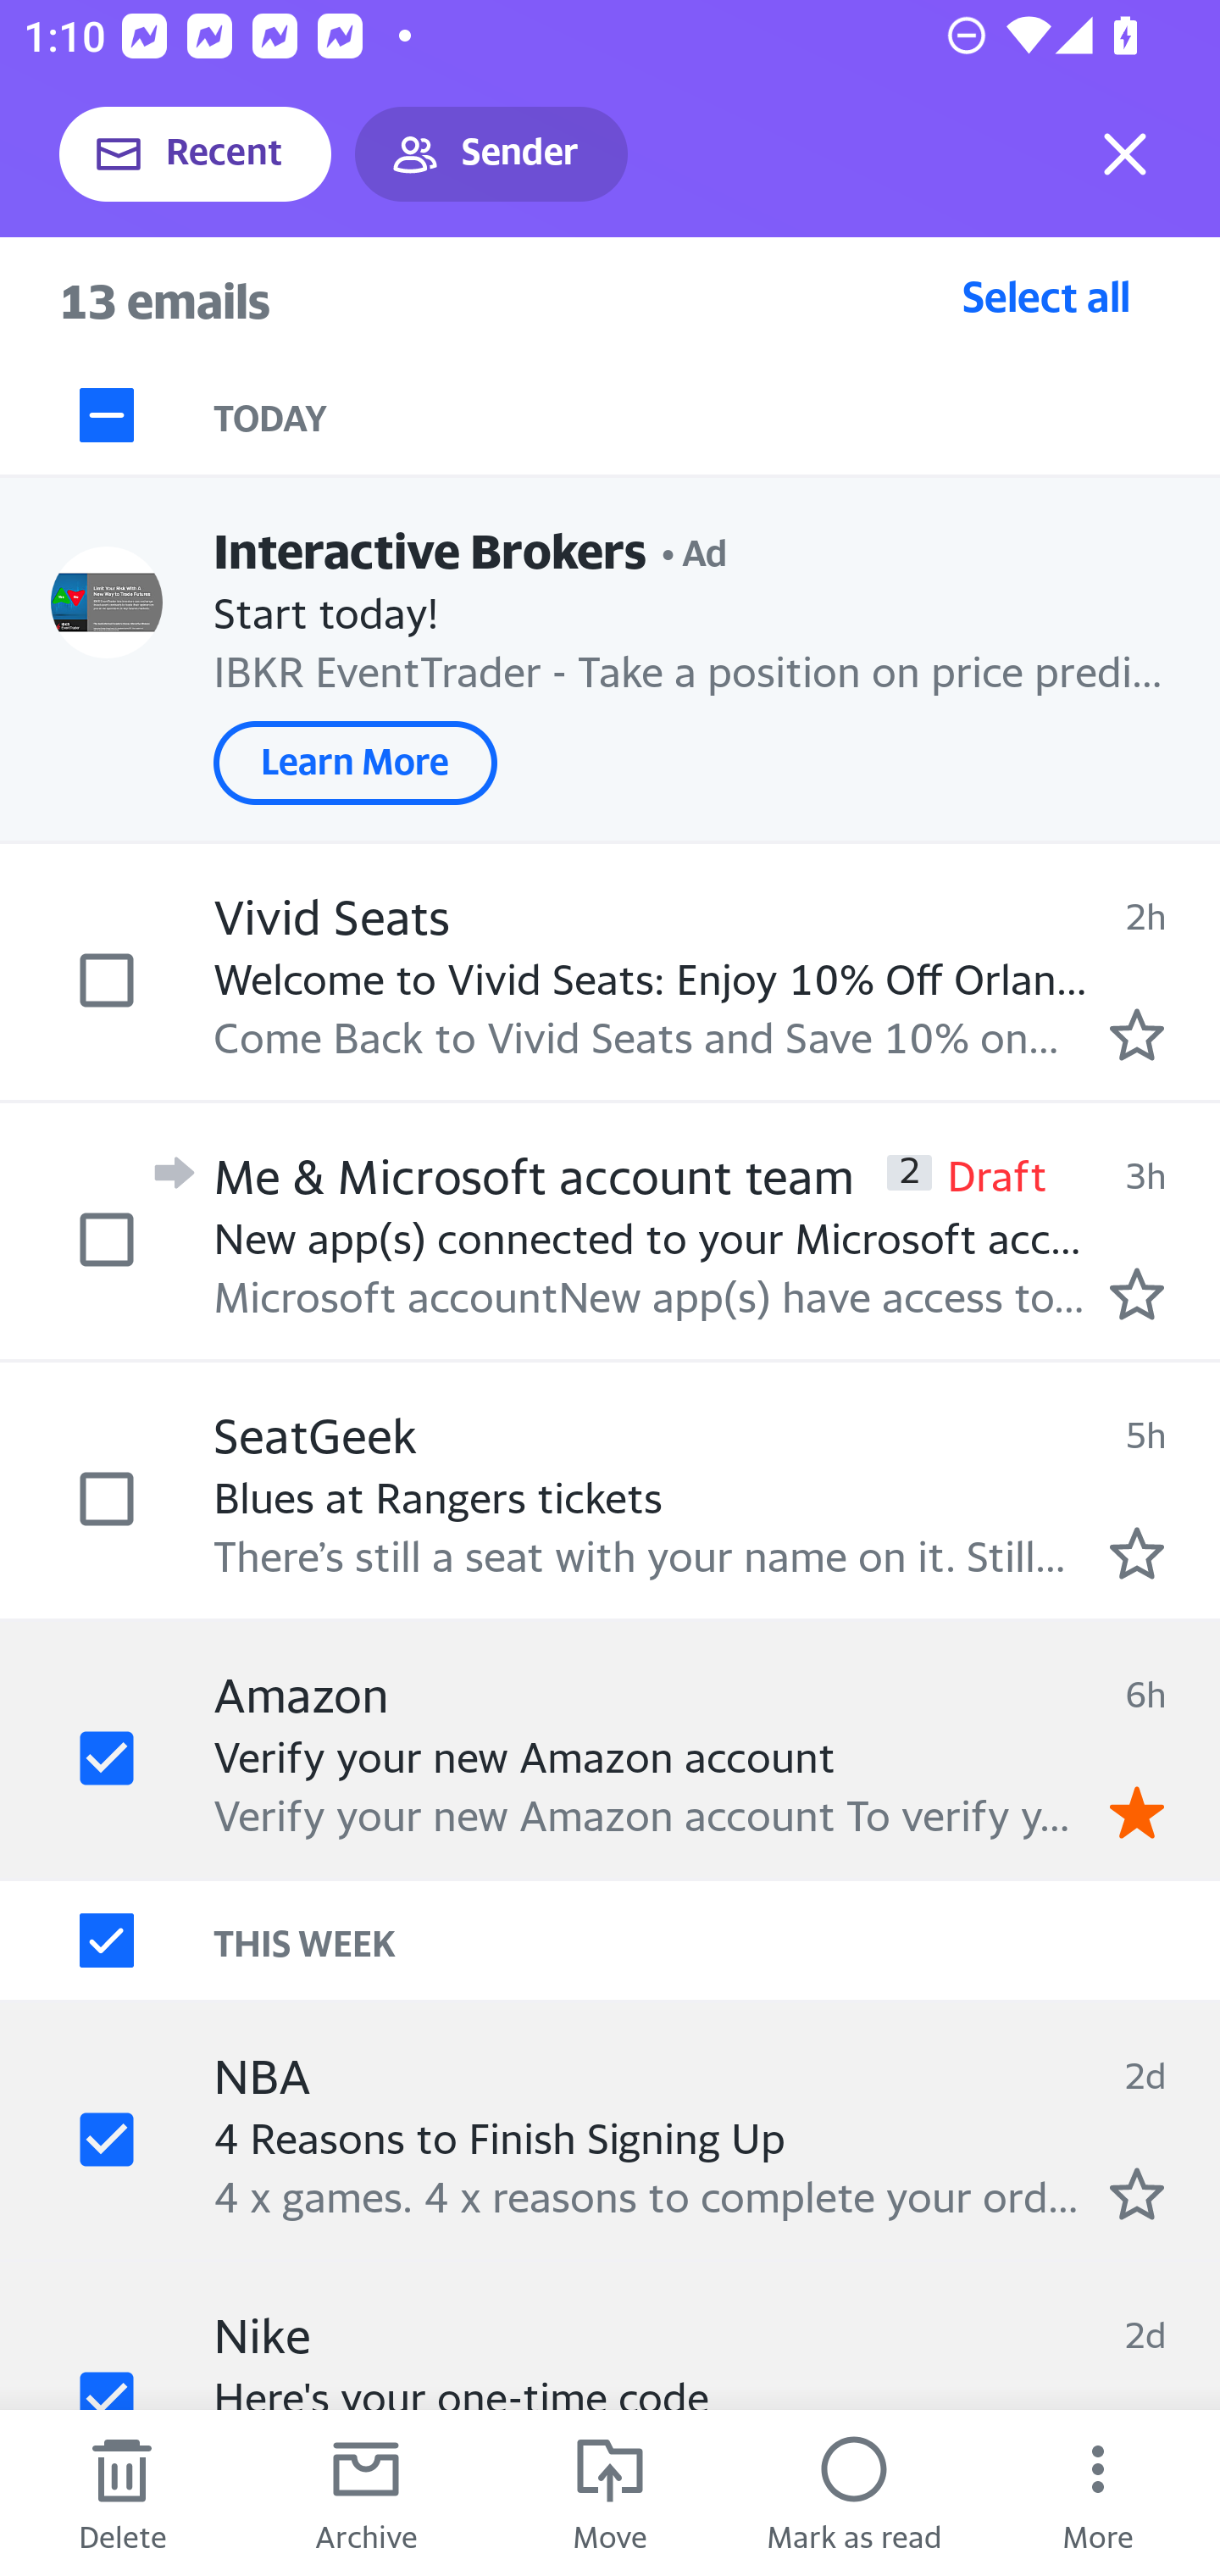 This screenshot has height=2576, width=1220. I want to click on Sender, so click(491, 154).